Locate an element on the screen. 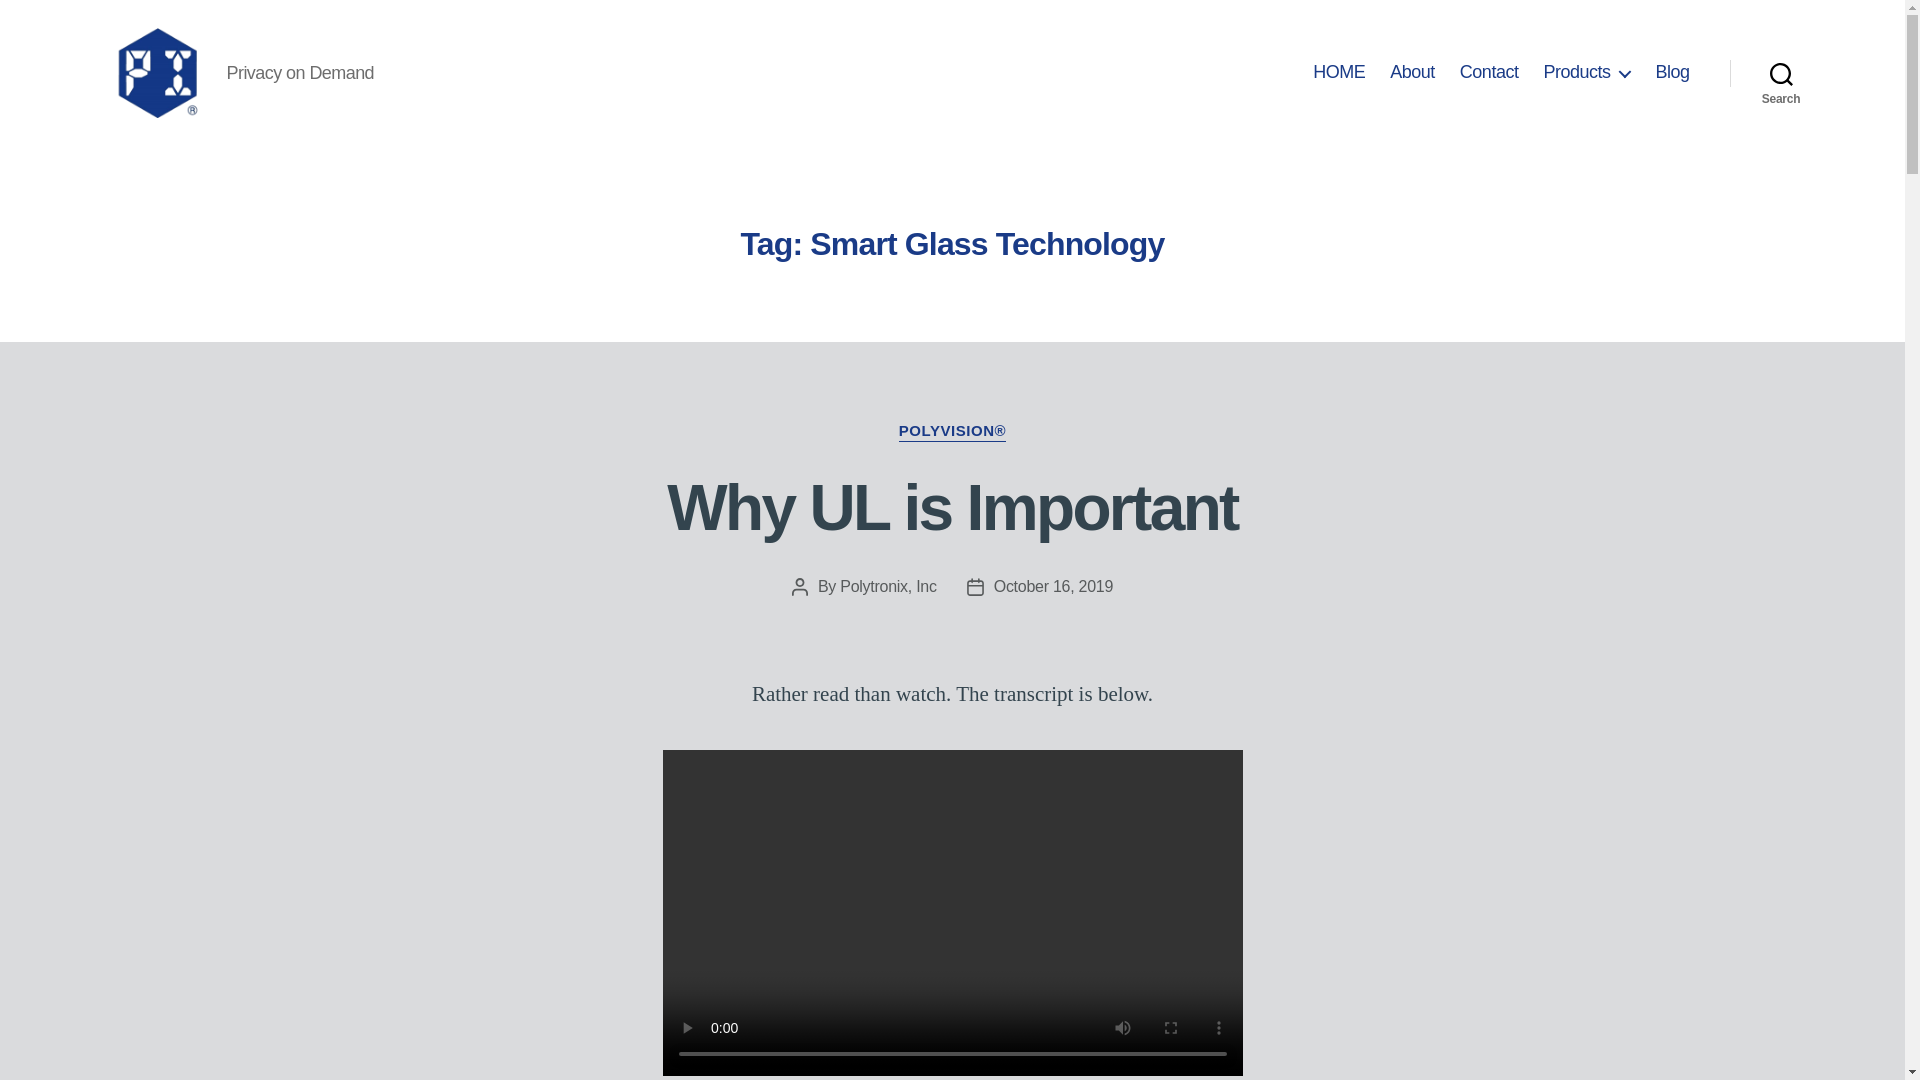 The width and height of the screenshot is (1920, 1080). About is located at coordinates (1412, 72).